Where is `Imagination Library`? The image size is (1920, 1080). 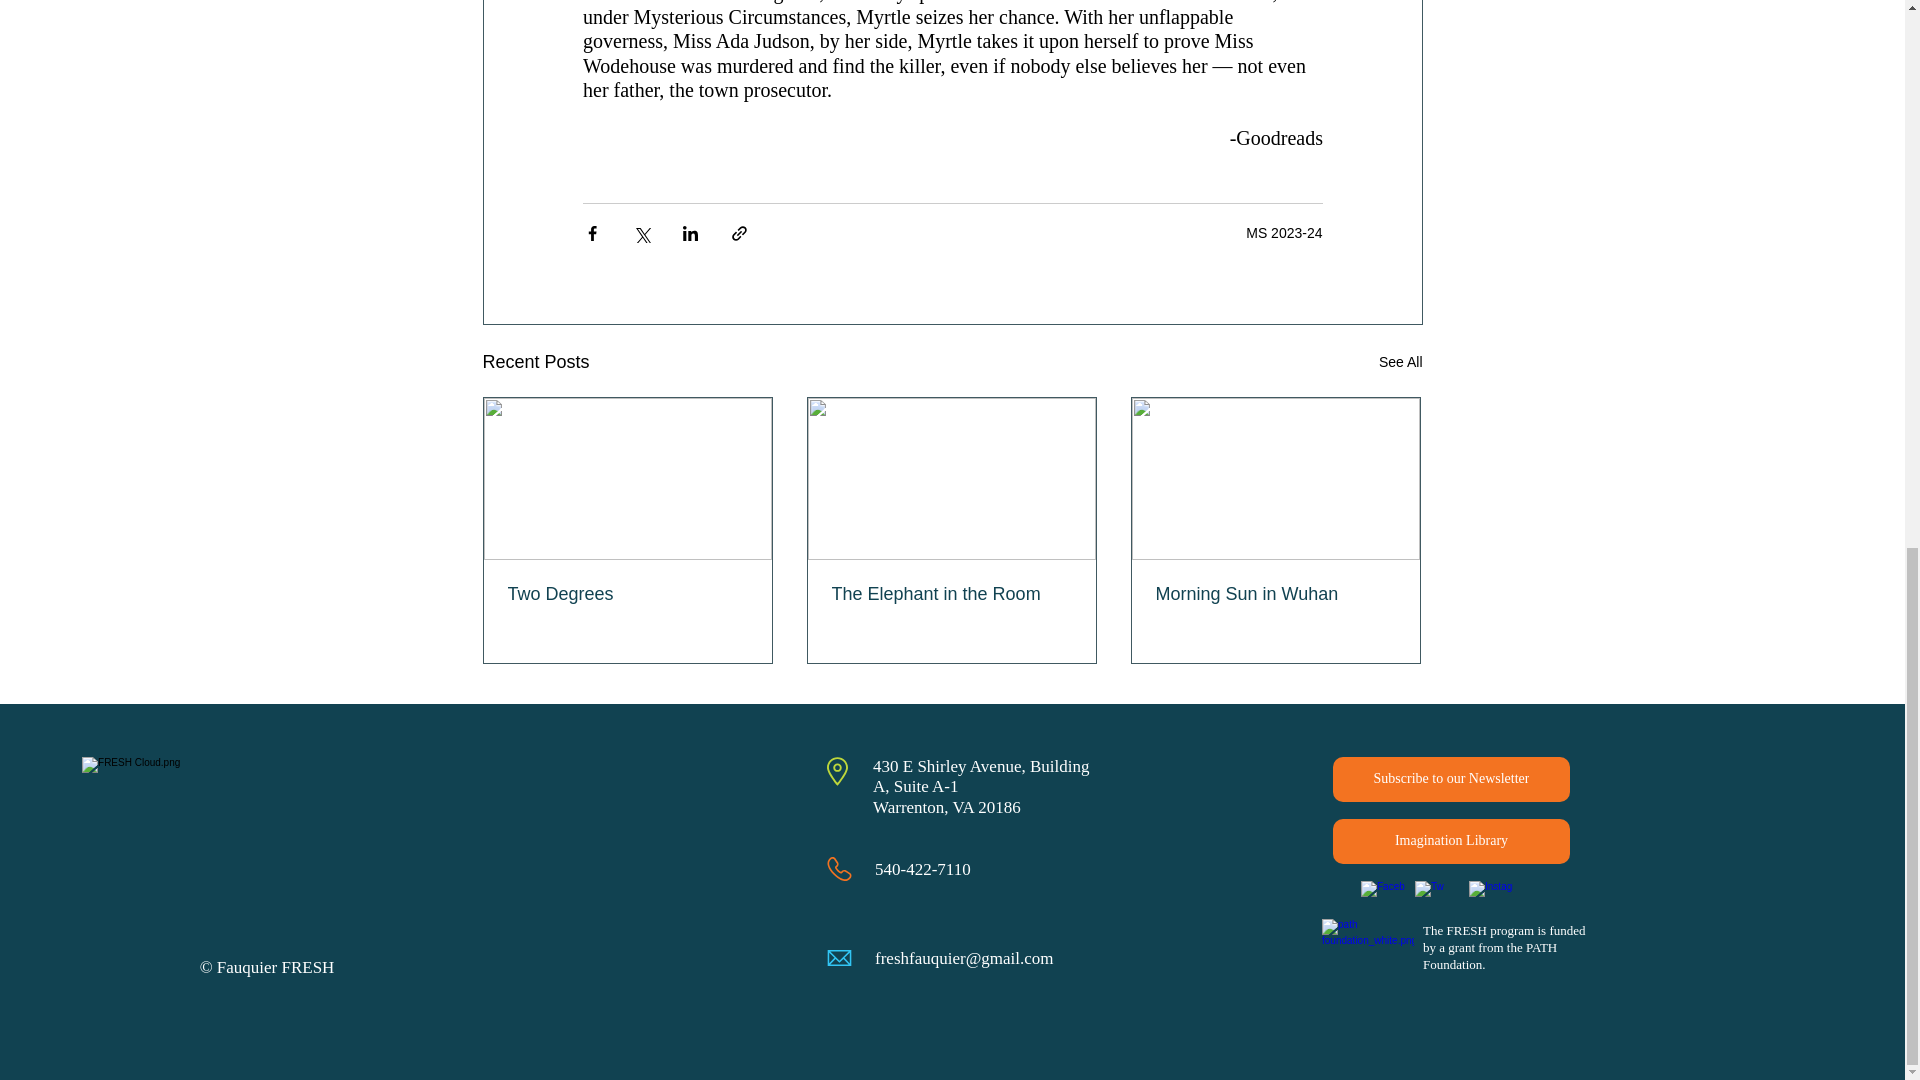 Imagination Library is located at coordinates (1451, 841).